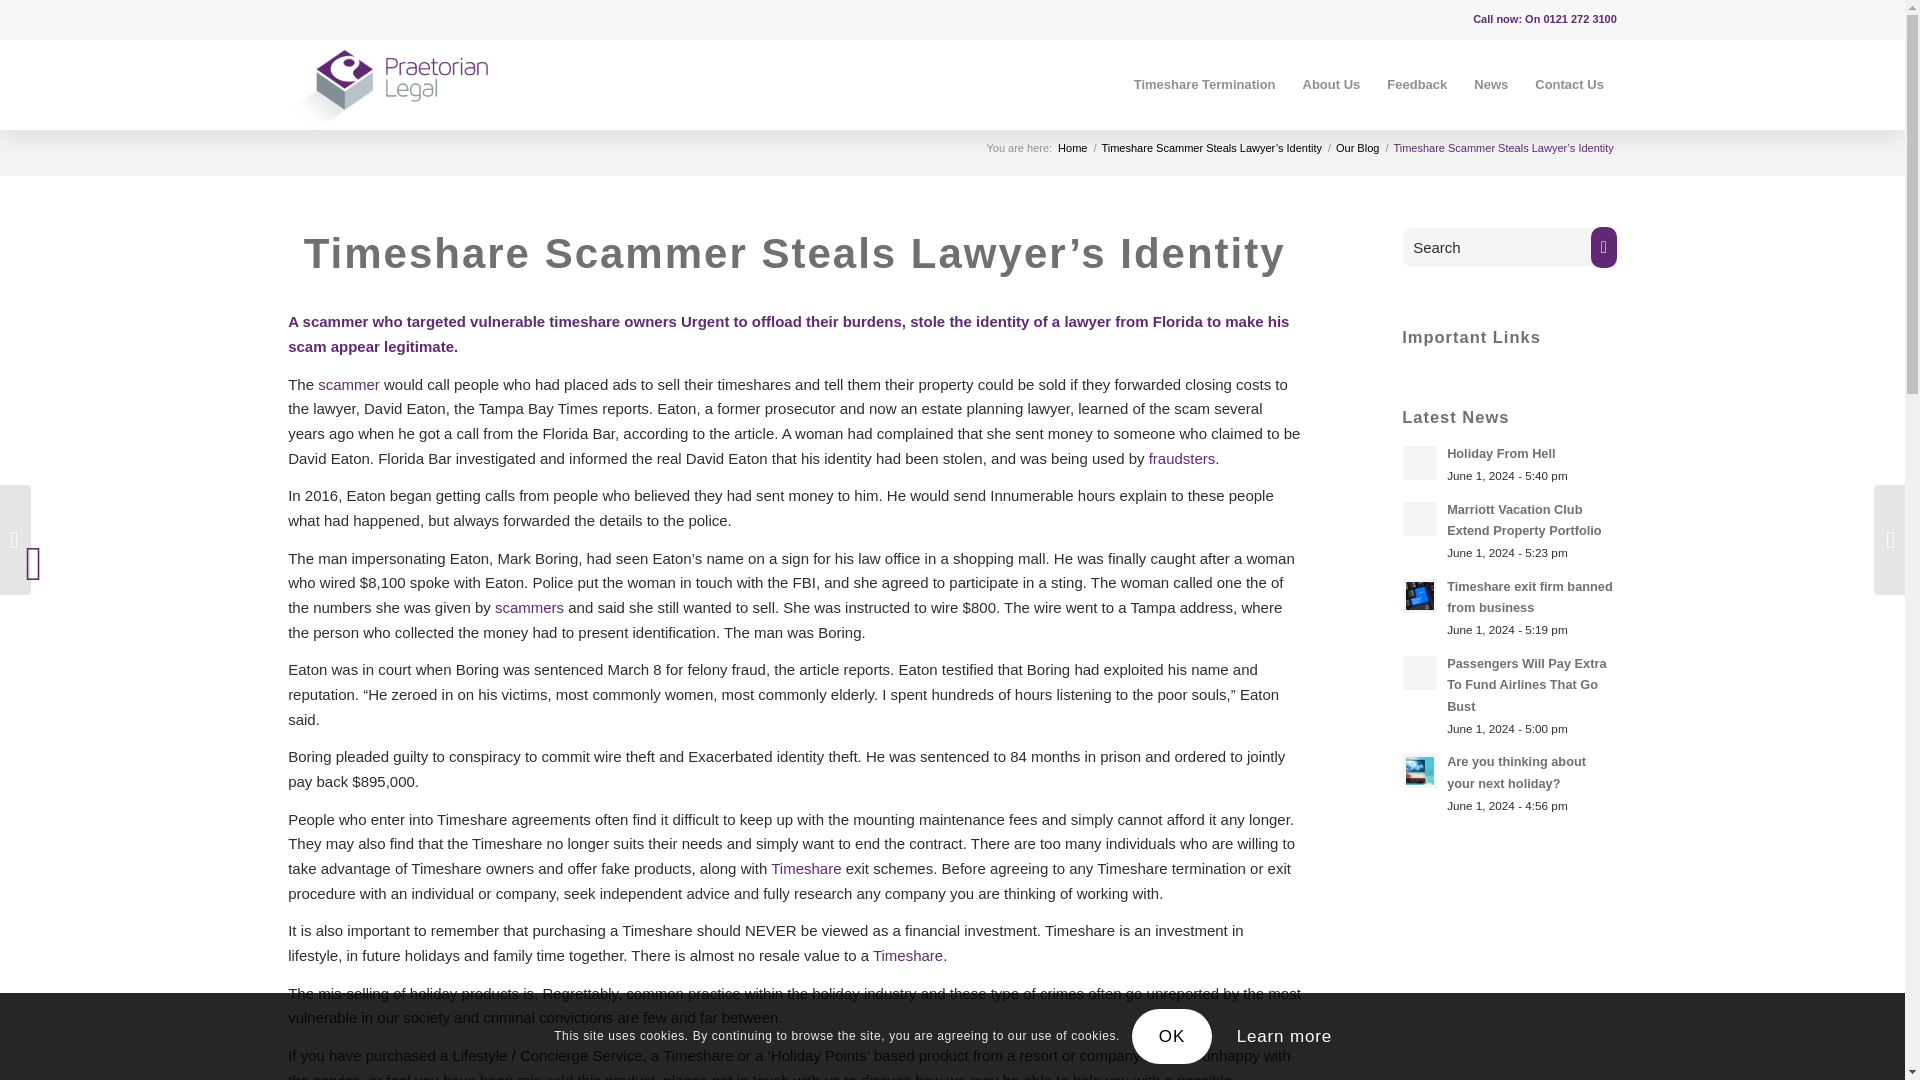 Image resolution: width=1920 pixels, height=1080 pixels. I want to click on fraudsters, so click(1182, 458).